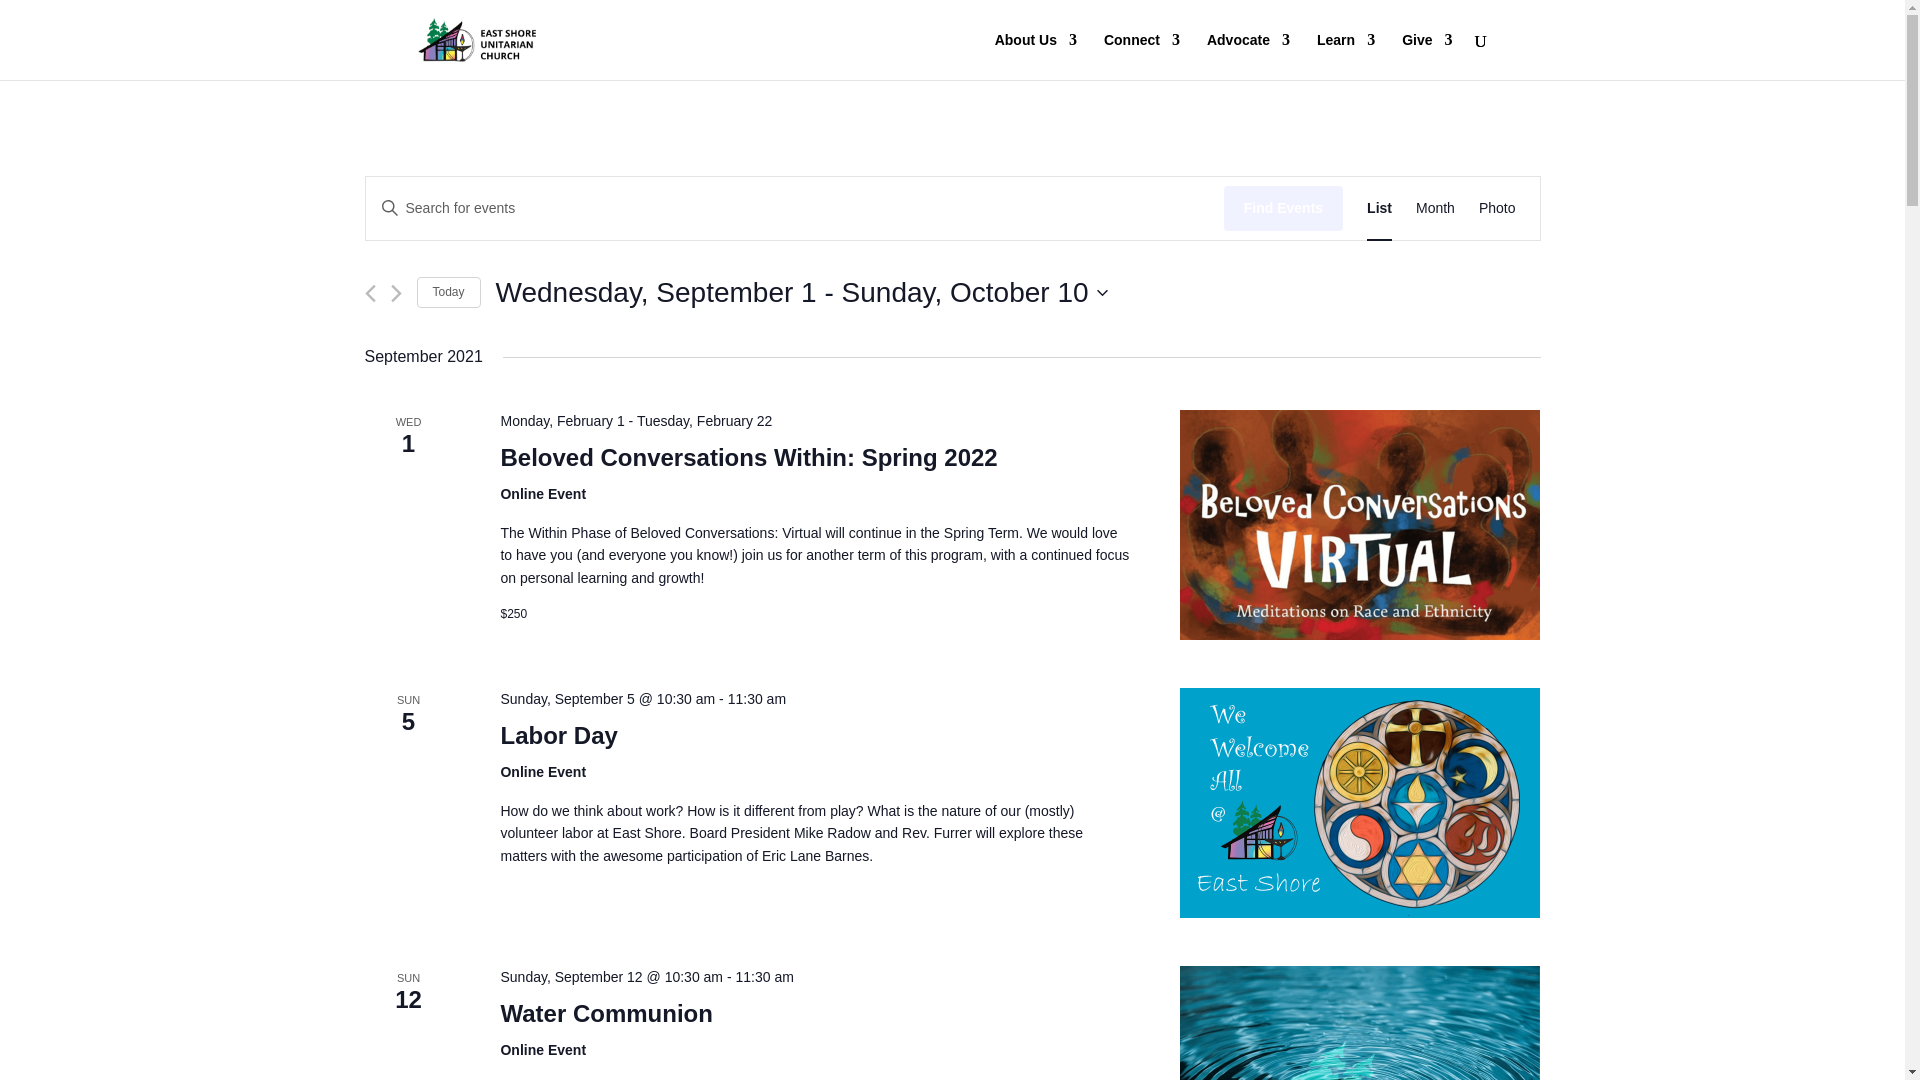  I want to click on Beloved Conversations Within: Spring 2022, so click(748, 457).